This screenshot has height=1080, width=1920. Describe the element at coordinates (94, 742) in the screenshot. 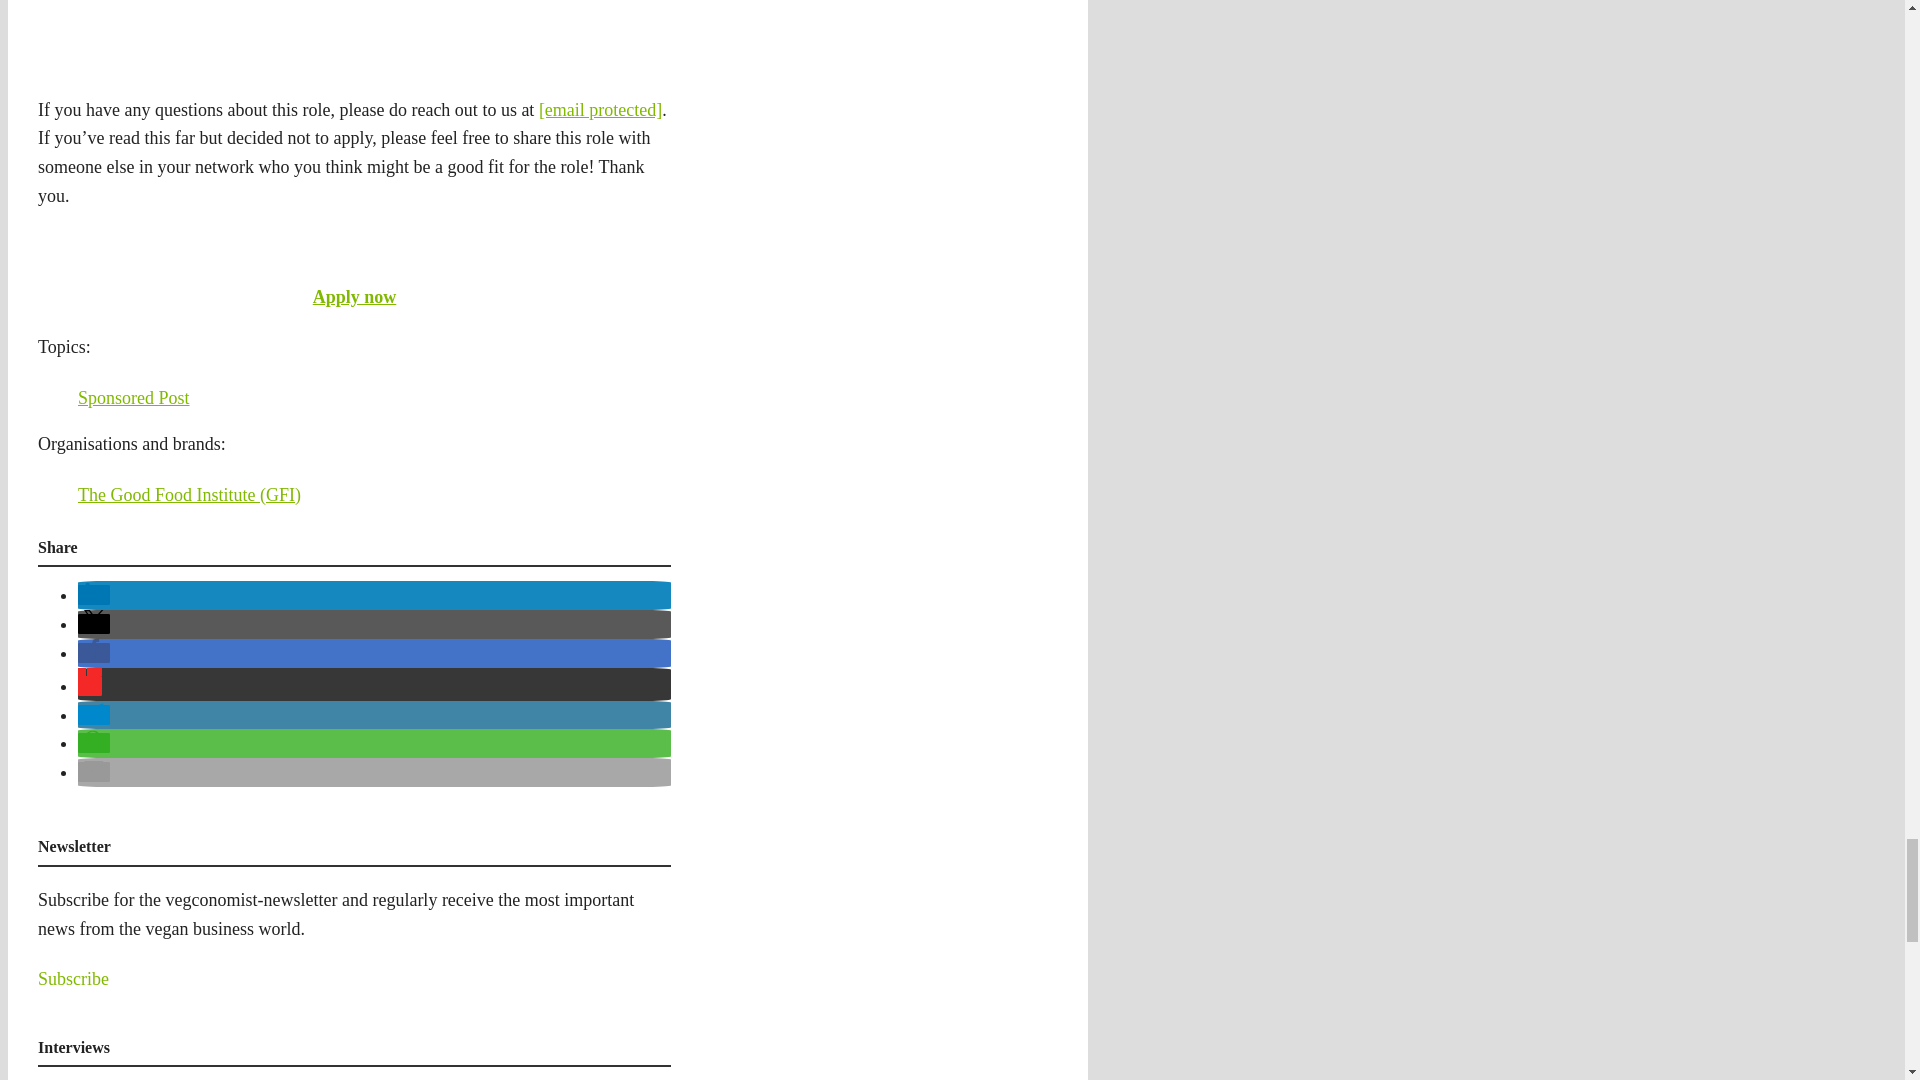

I see `Share on Whatsapp` at that location.